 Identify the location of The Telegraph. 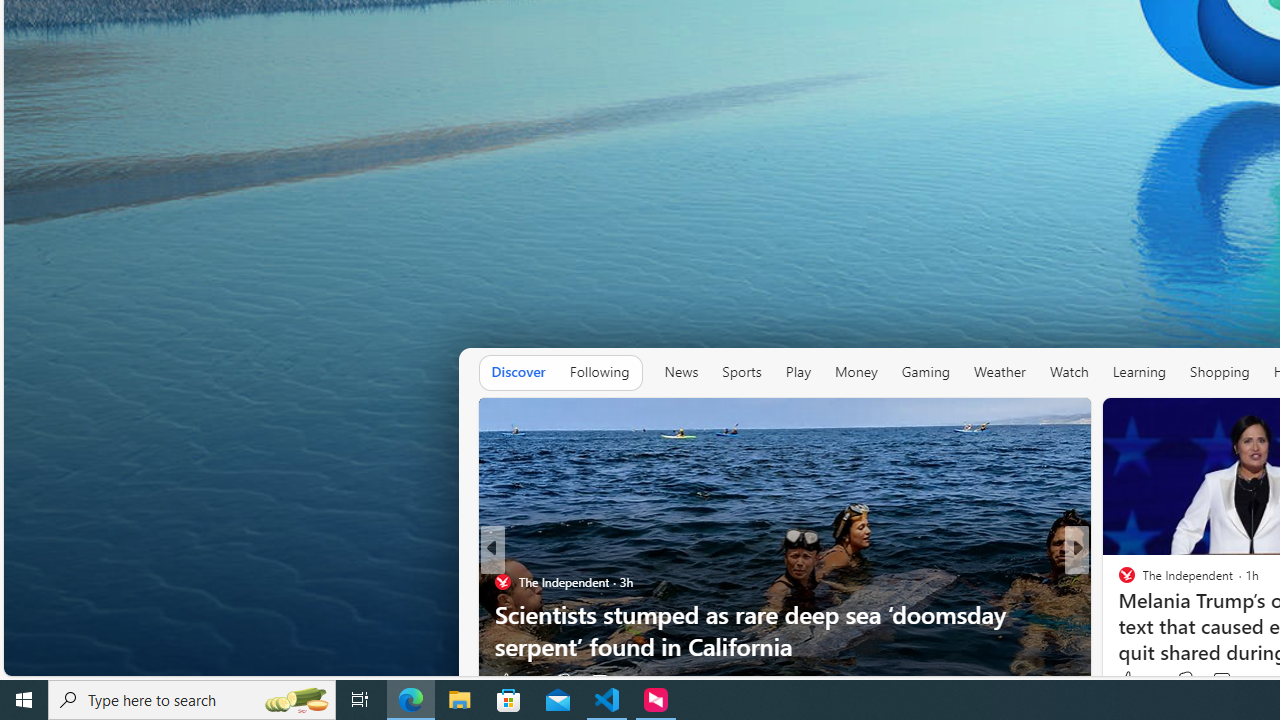
(1118, 581).